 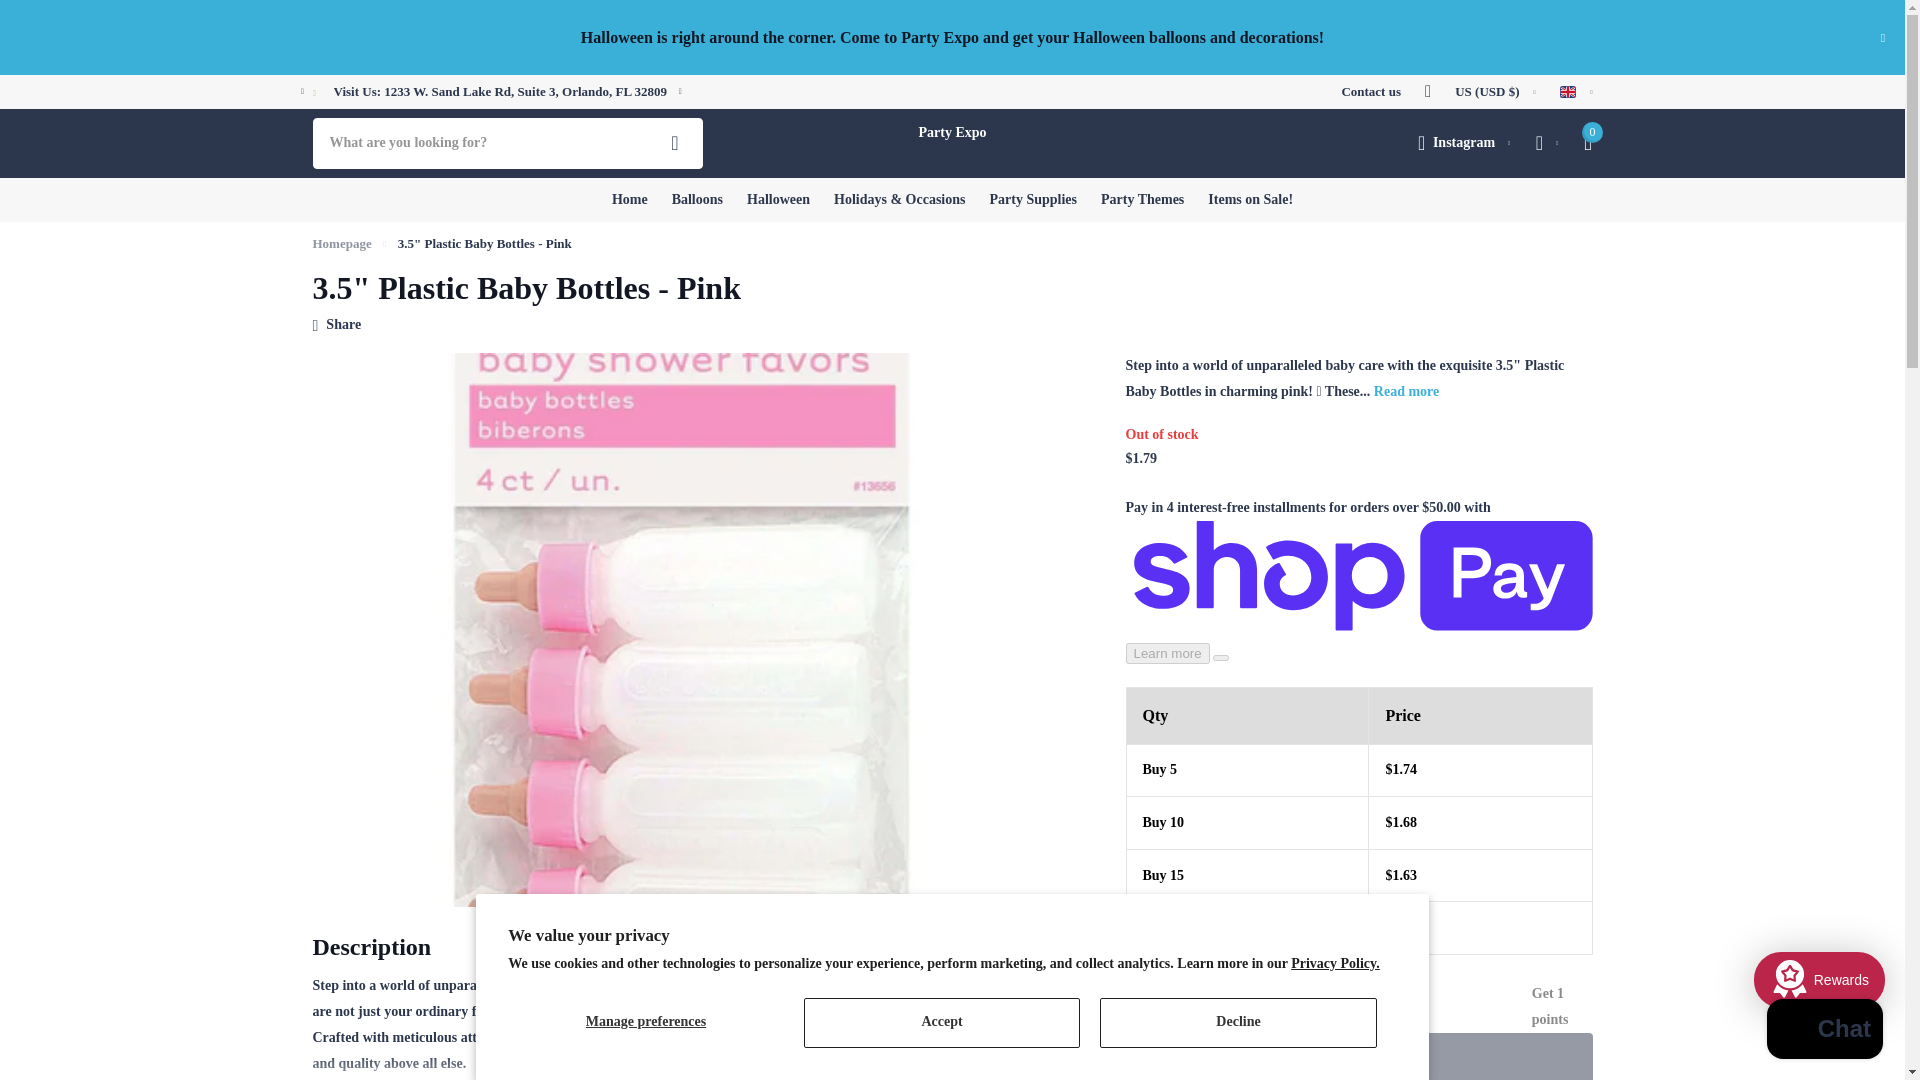 What do you see at coordinates (646, 1022) in the screenshot?
I see `Manage preferences` at bounding box center [646, 1022].